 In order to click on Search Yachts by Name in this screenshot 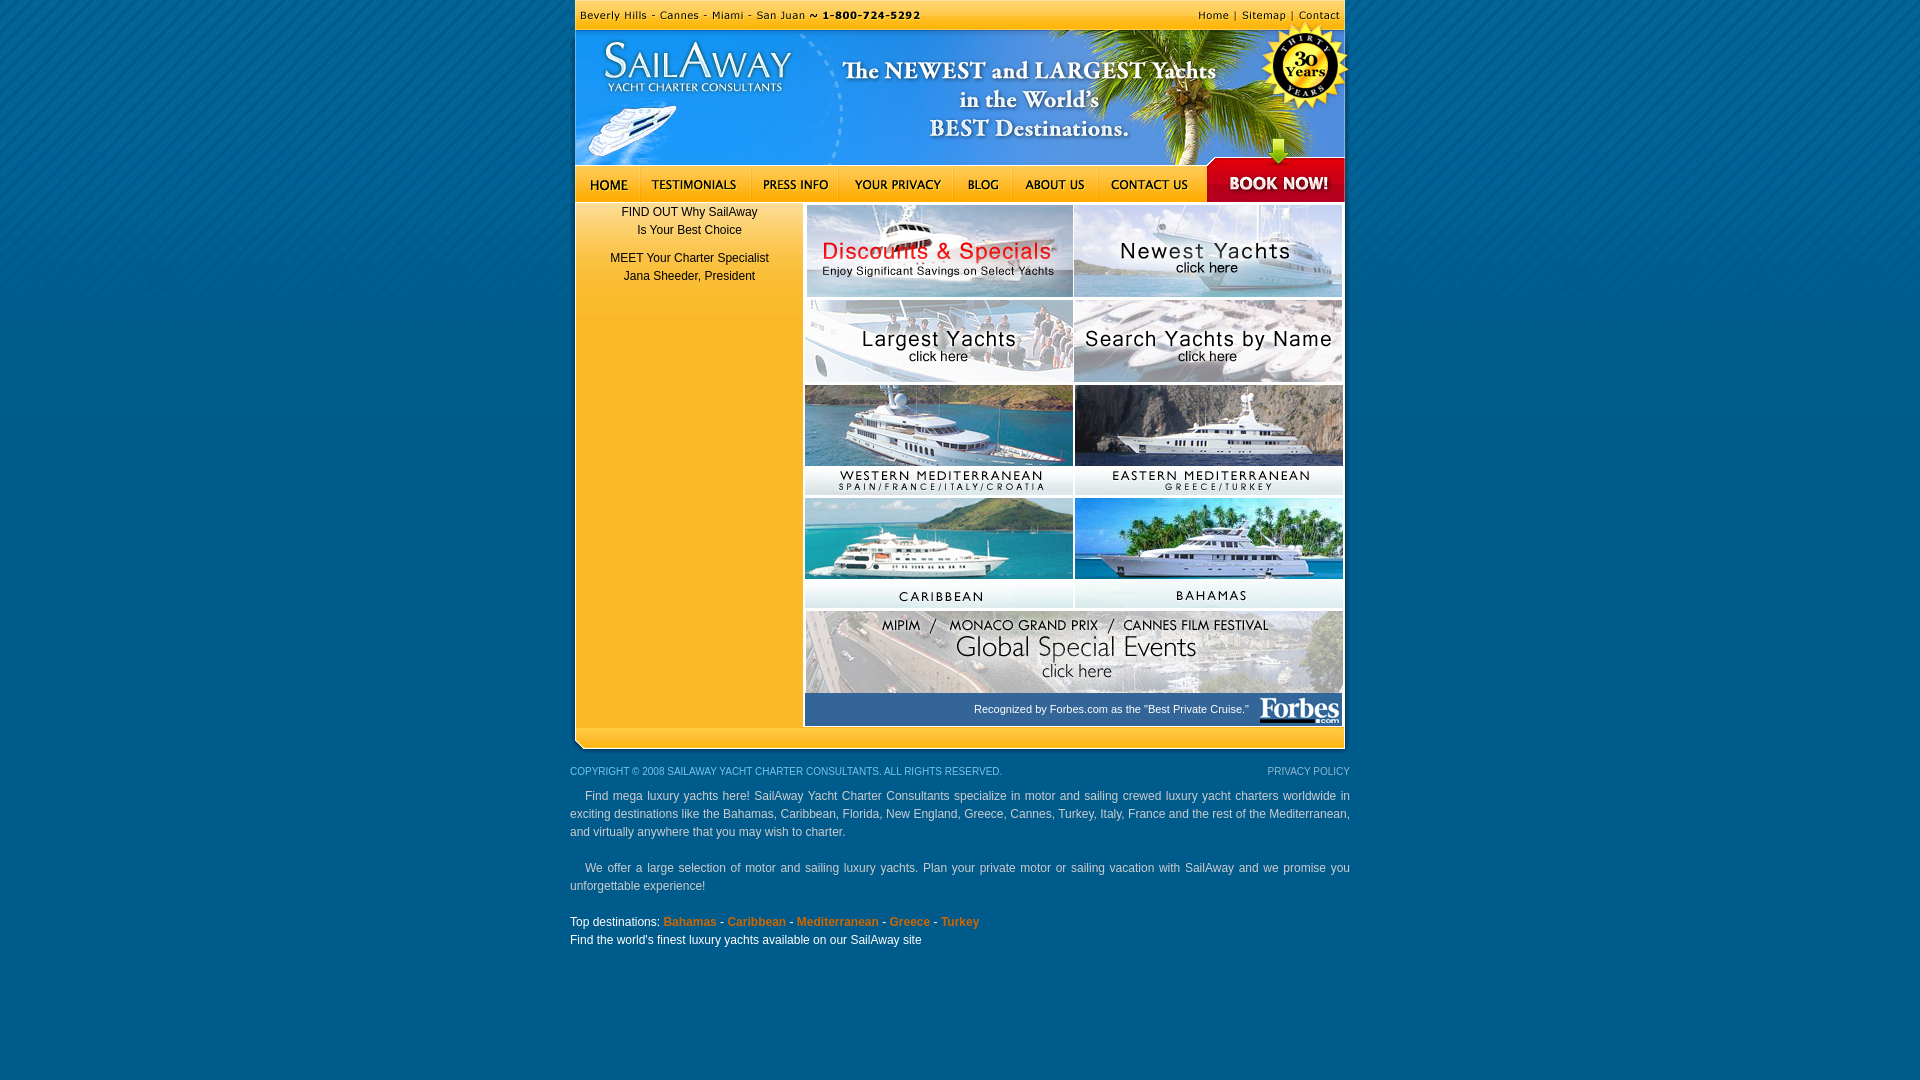, I will do `click(1208, 341)`.